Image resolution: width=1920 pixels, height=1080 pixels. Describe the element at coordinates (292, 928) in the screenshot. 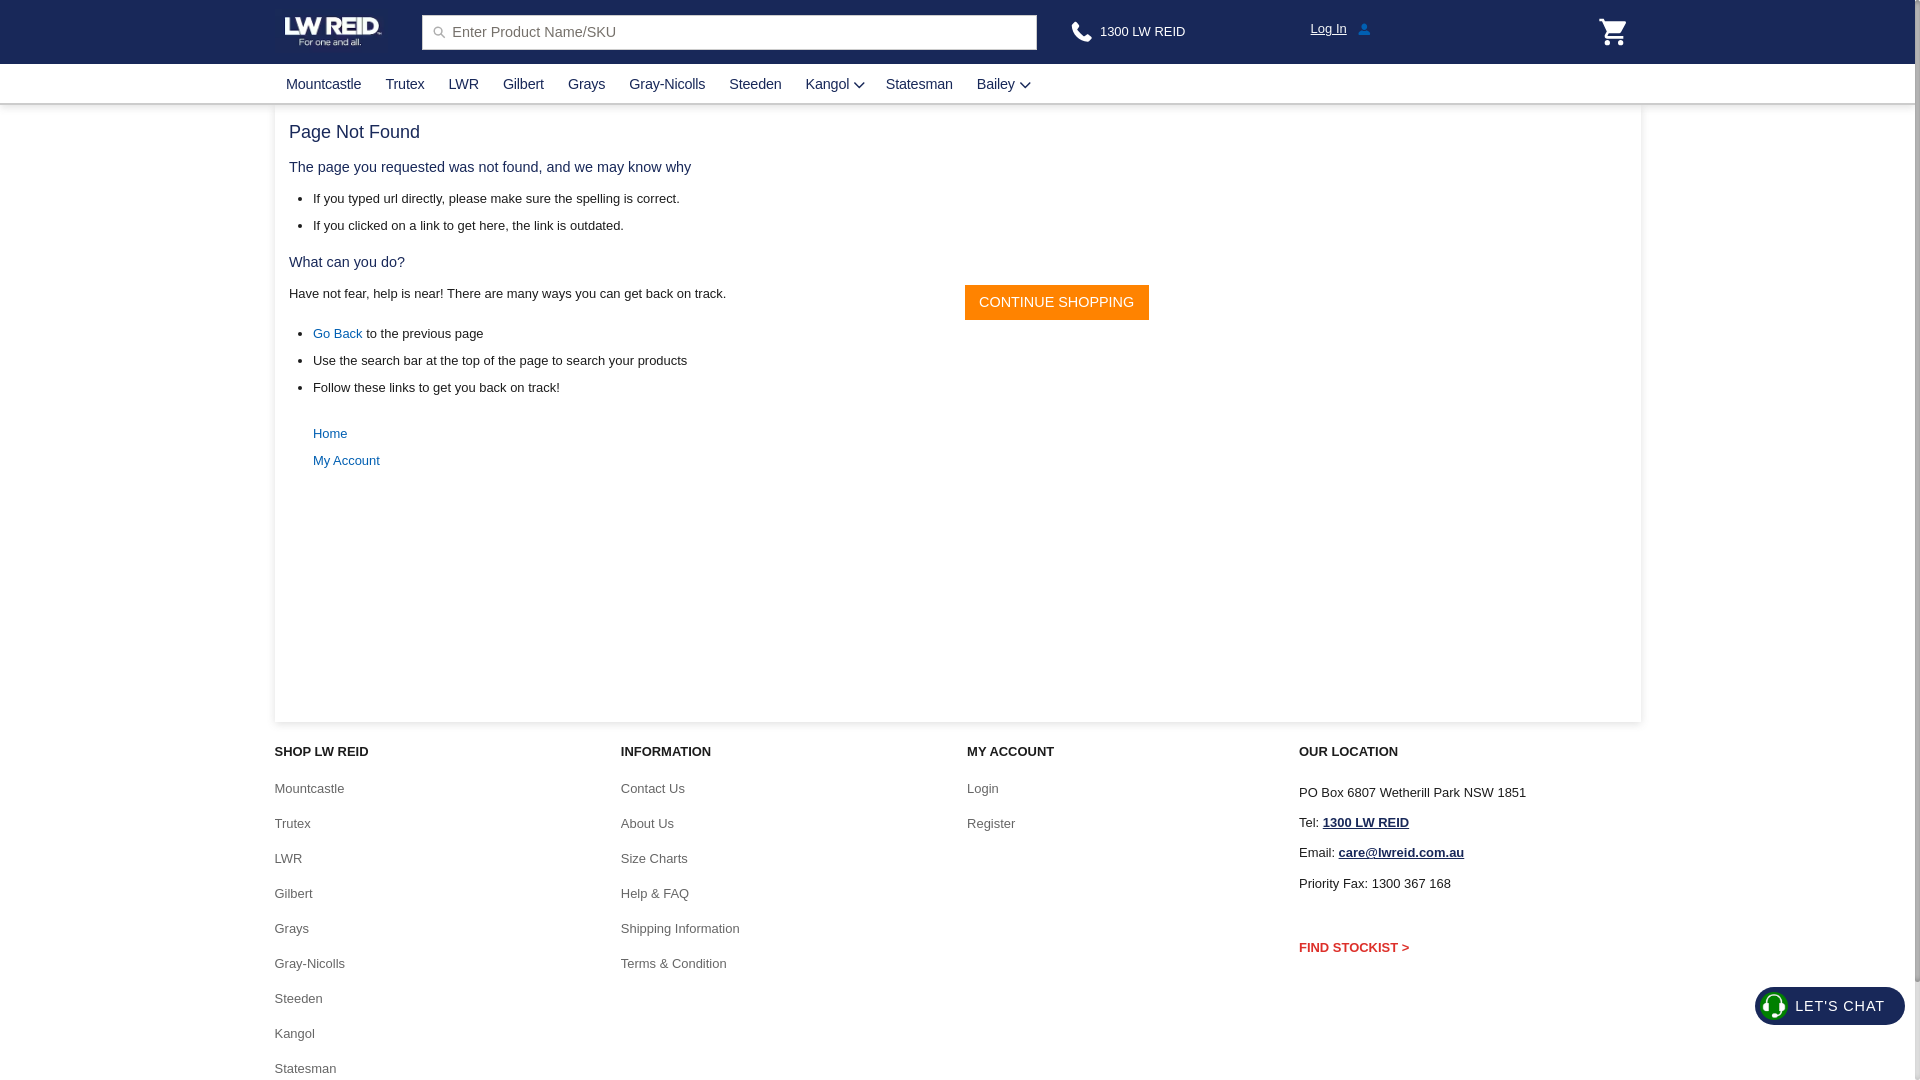

I see `Grays` at that location.